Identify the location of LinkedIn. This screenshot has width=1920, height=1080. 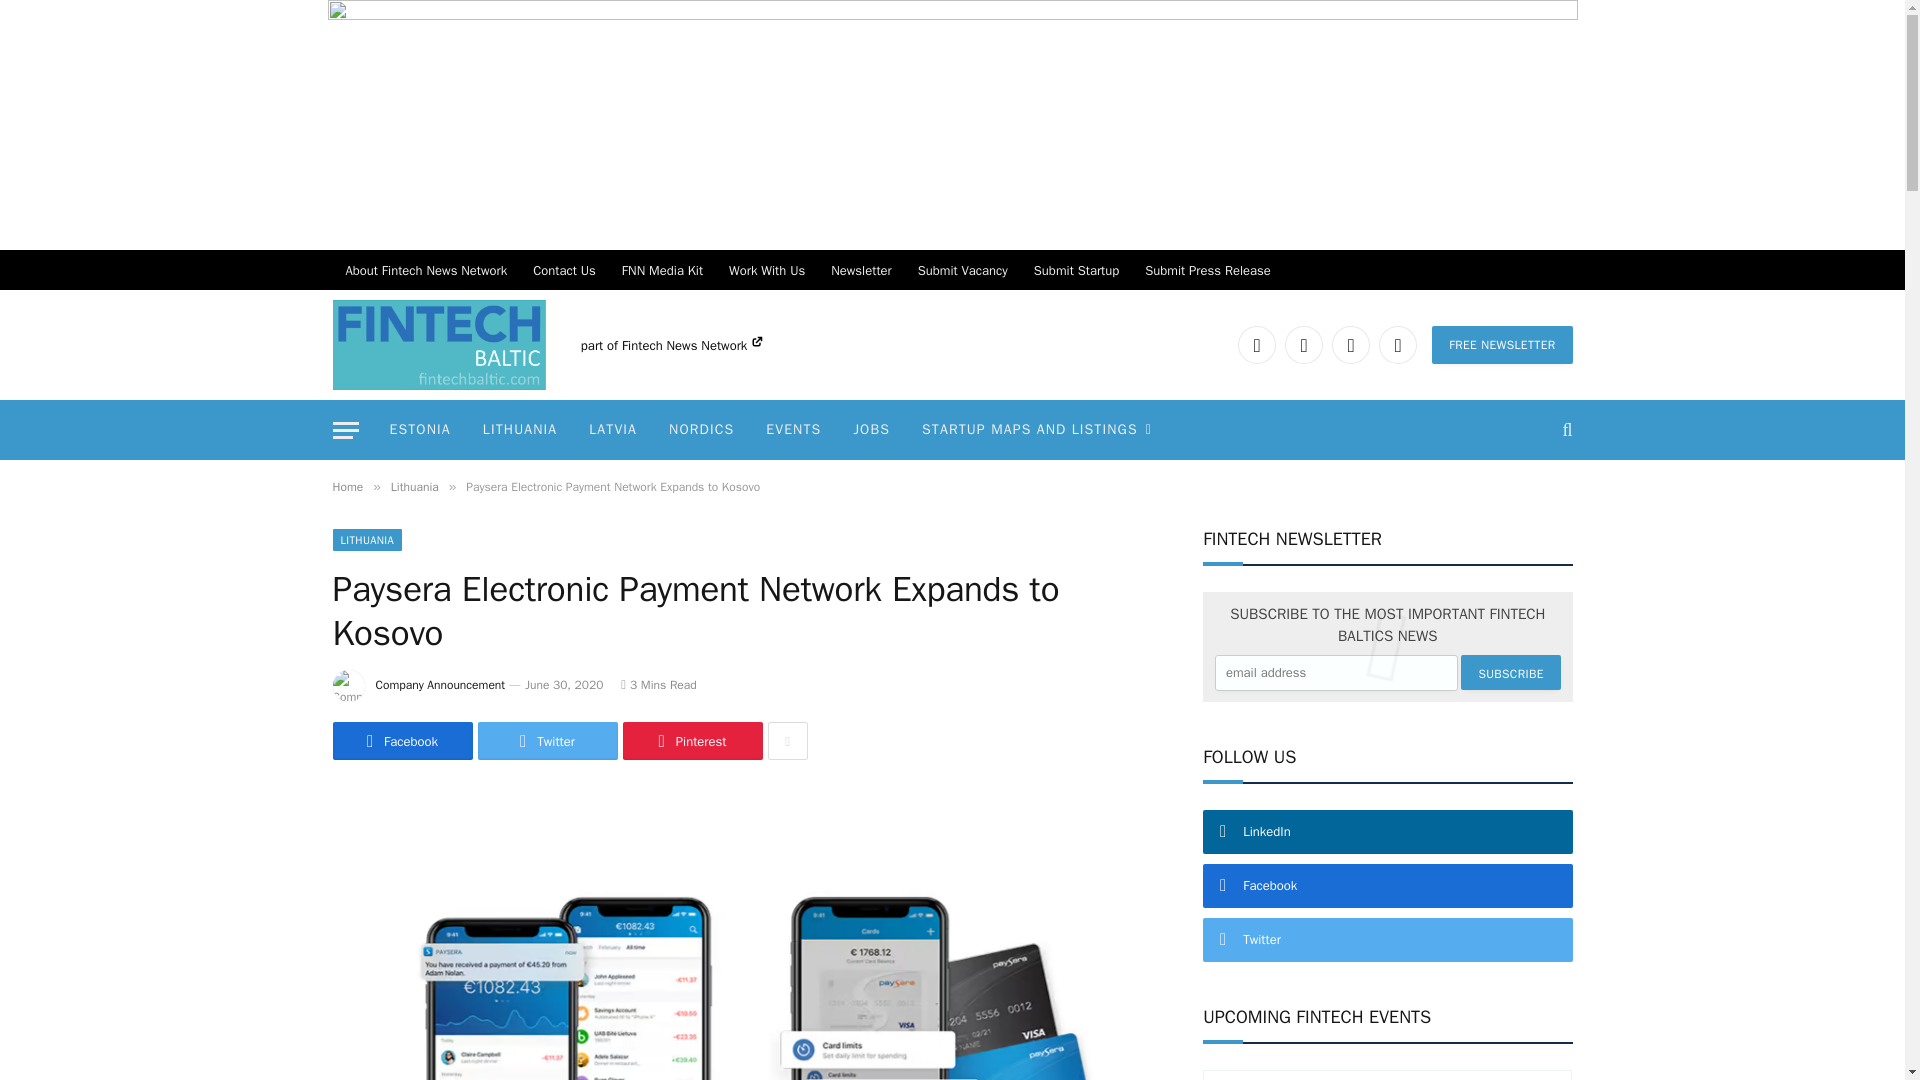
(1257, 344).